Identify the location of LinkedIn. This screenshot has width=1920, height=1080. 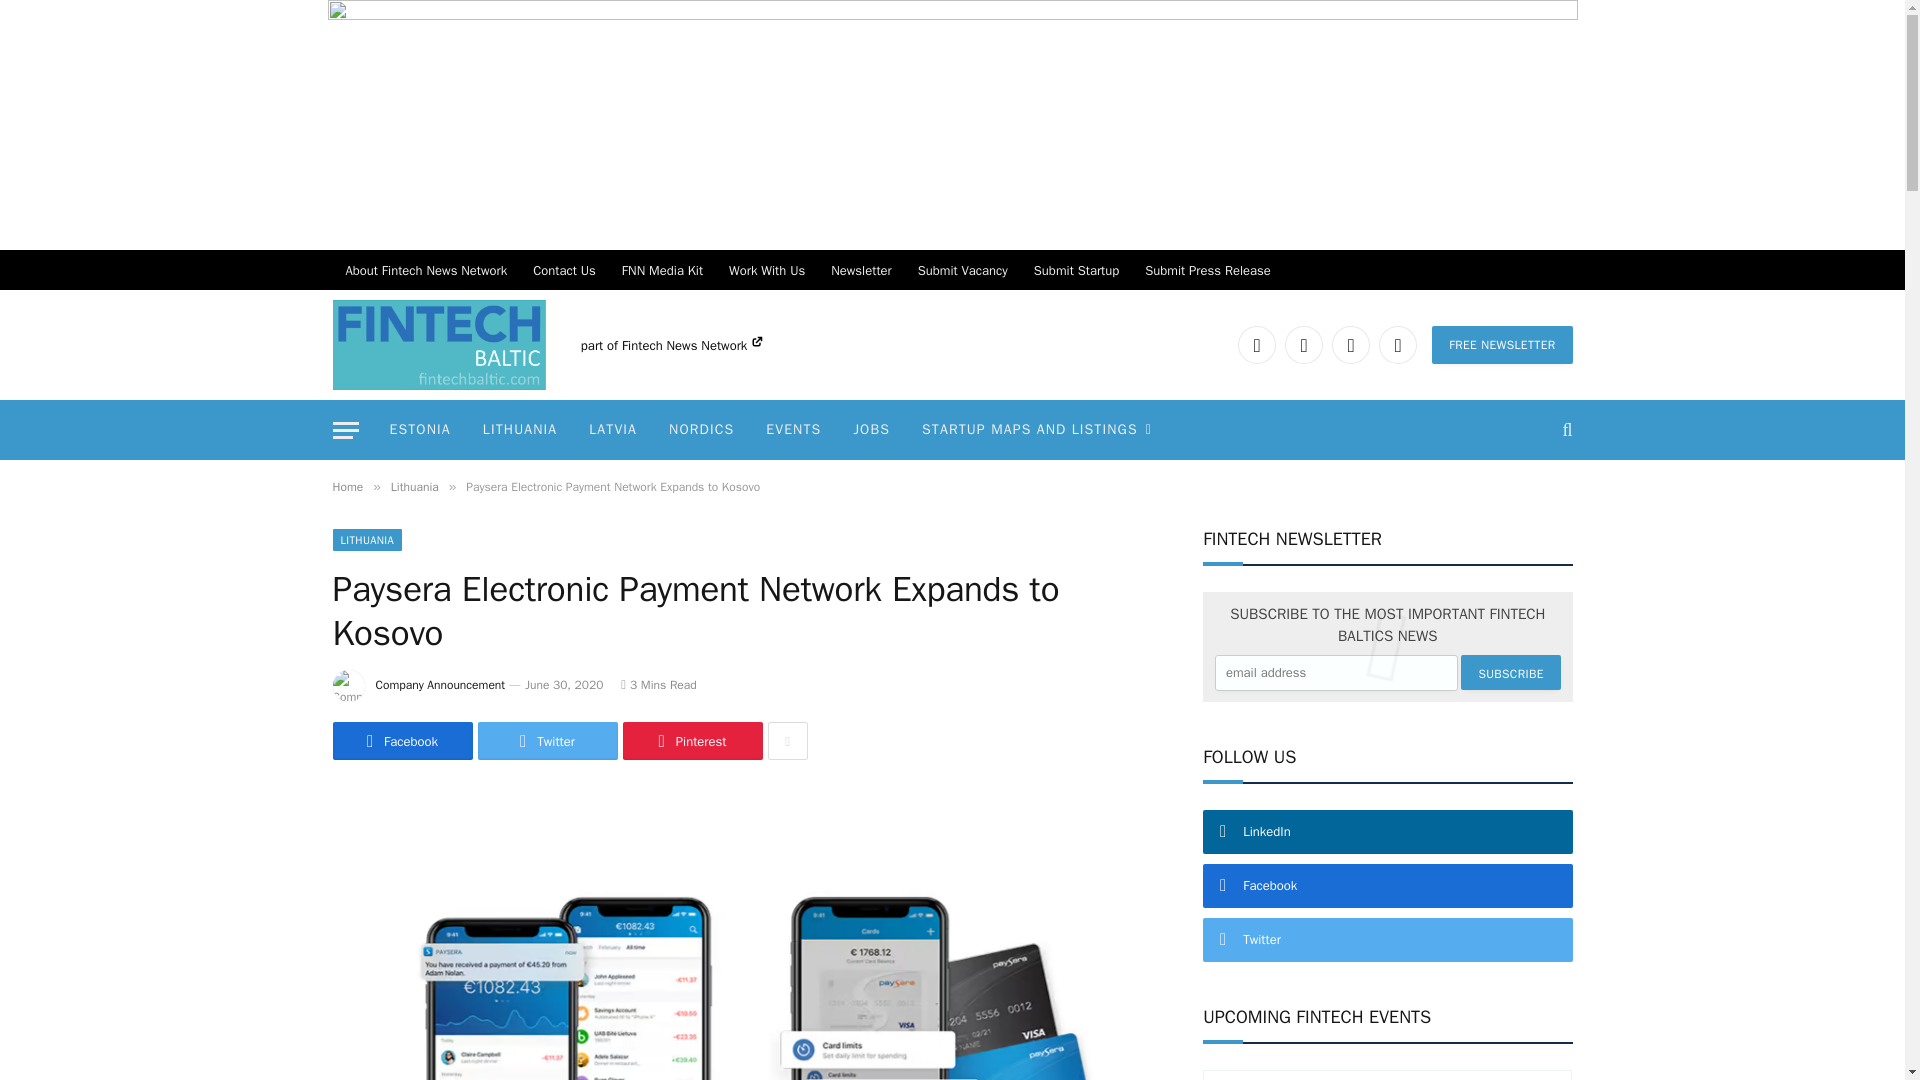
(1257, 344).